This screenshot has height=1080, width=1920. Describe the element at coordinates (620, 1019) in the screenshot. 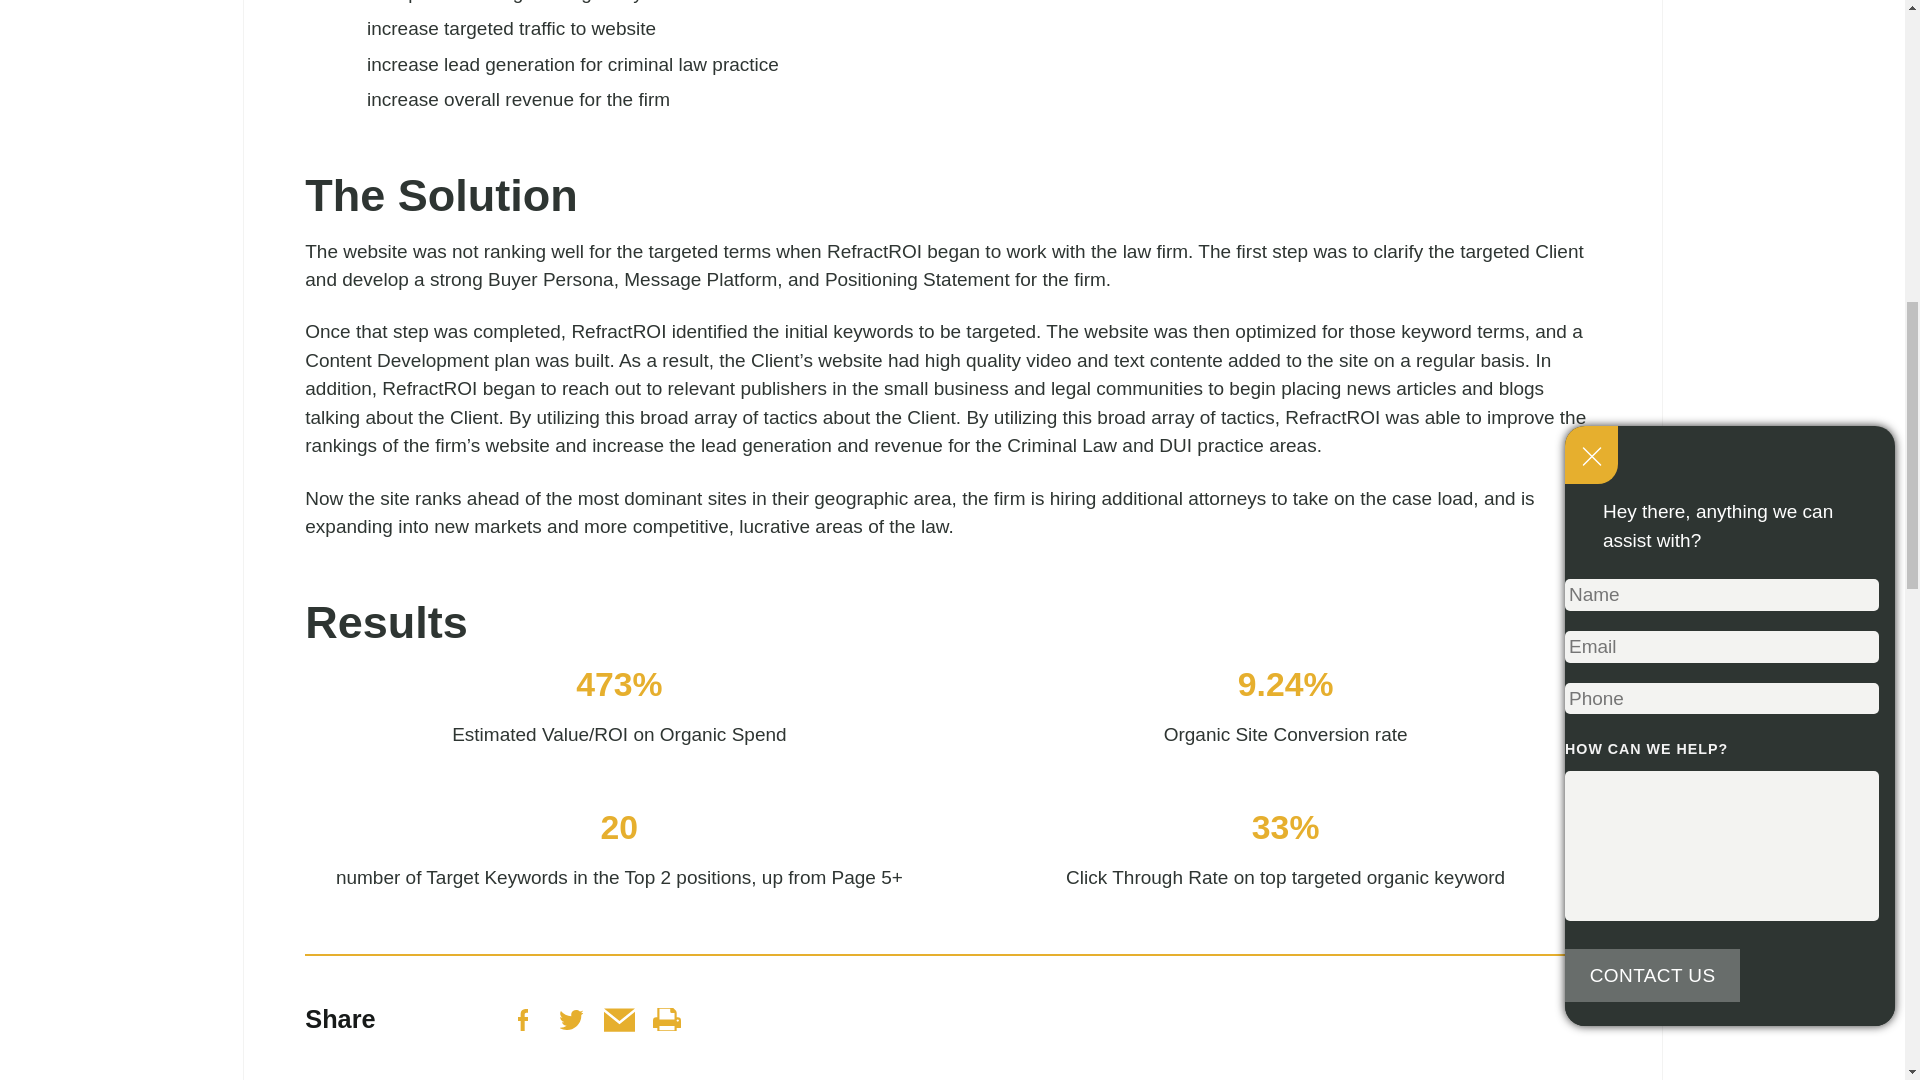

I see `Share this post via Email` at that location.